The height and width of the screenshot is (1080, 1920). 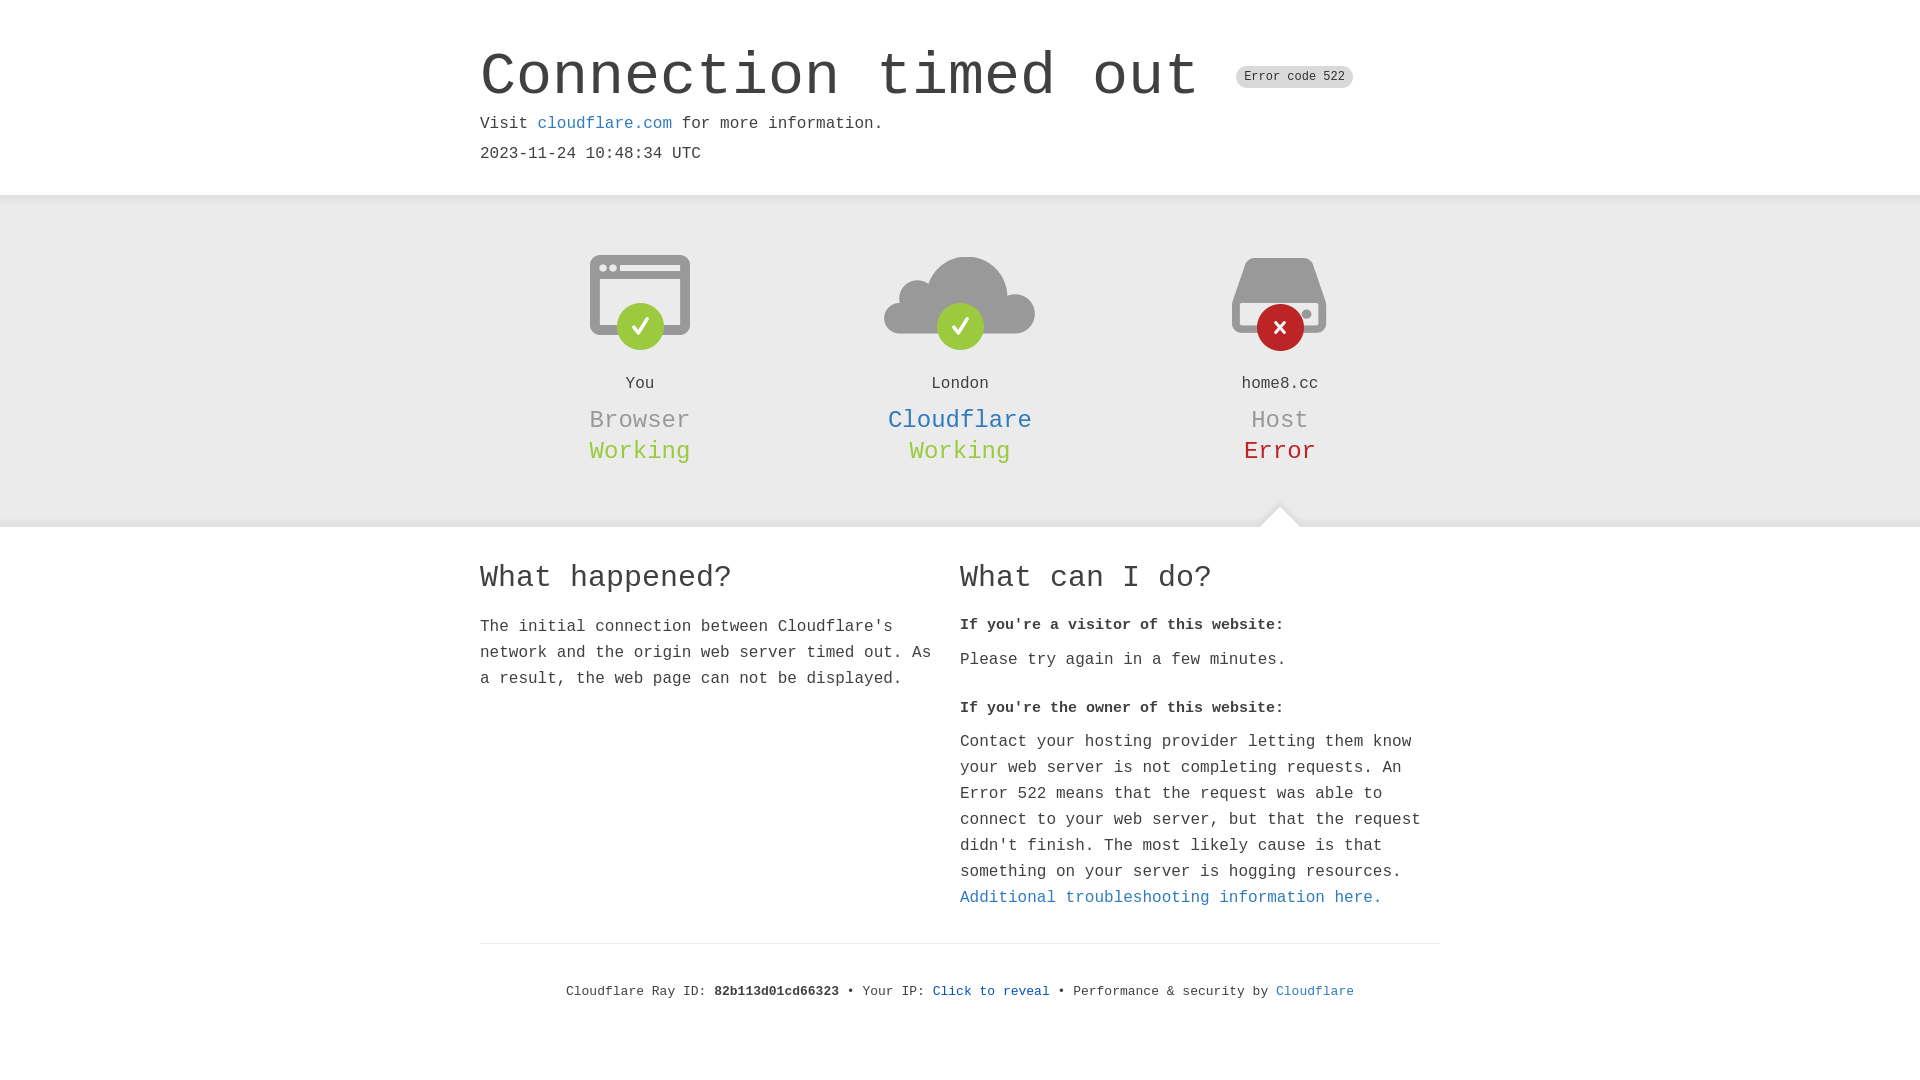 What do you see at coordinates (1315, 992) in the screenshot?
I see `Cloudflare` at bounding box center [1315, 992].